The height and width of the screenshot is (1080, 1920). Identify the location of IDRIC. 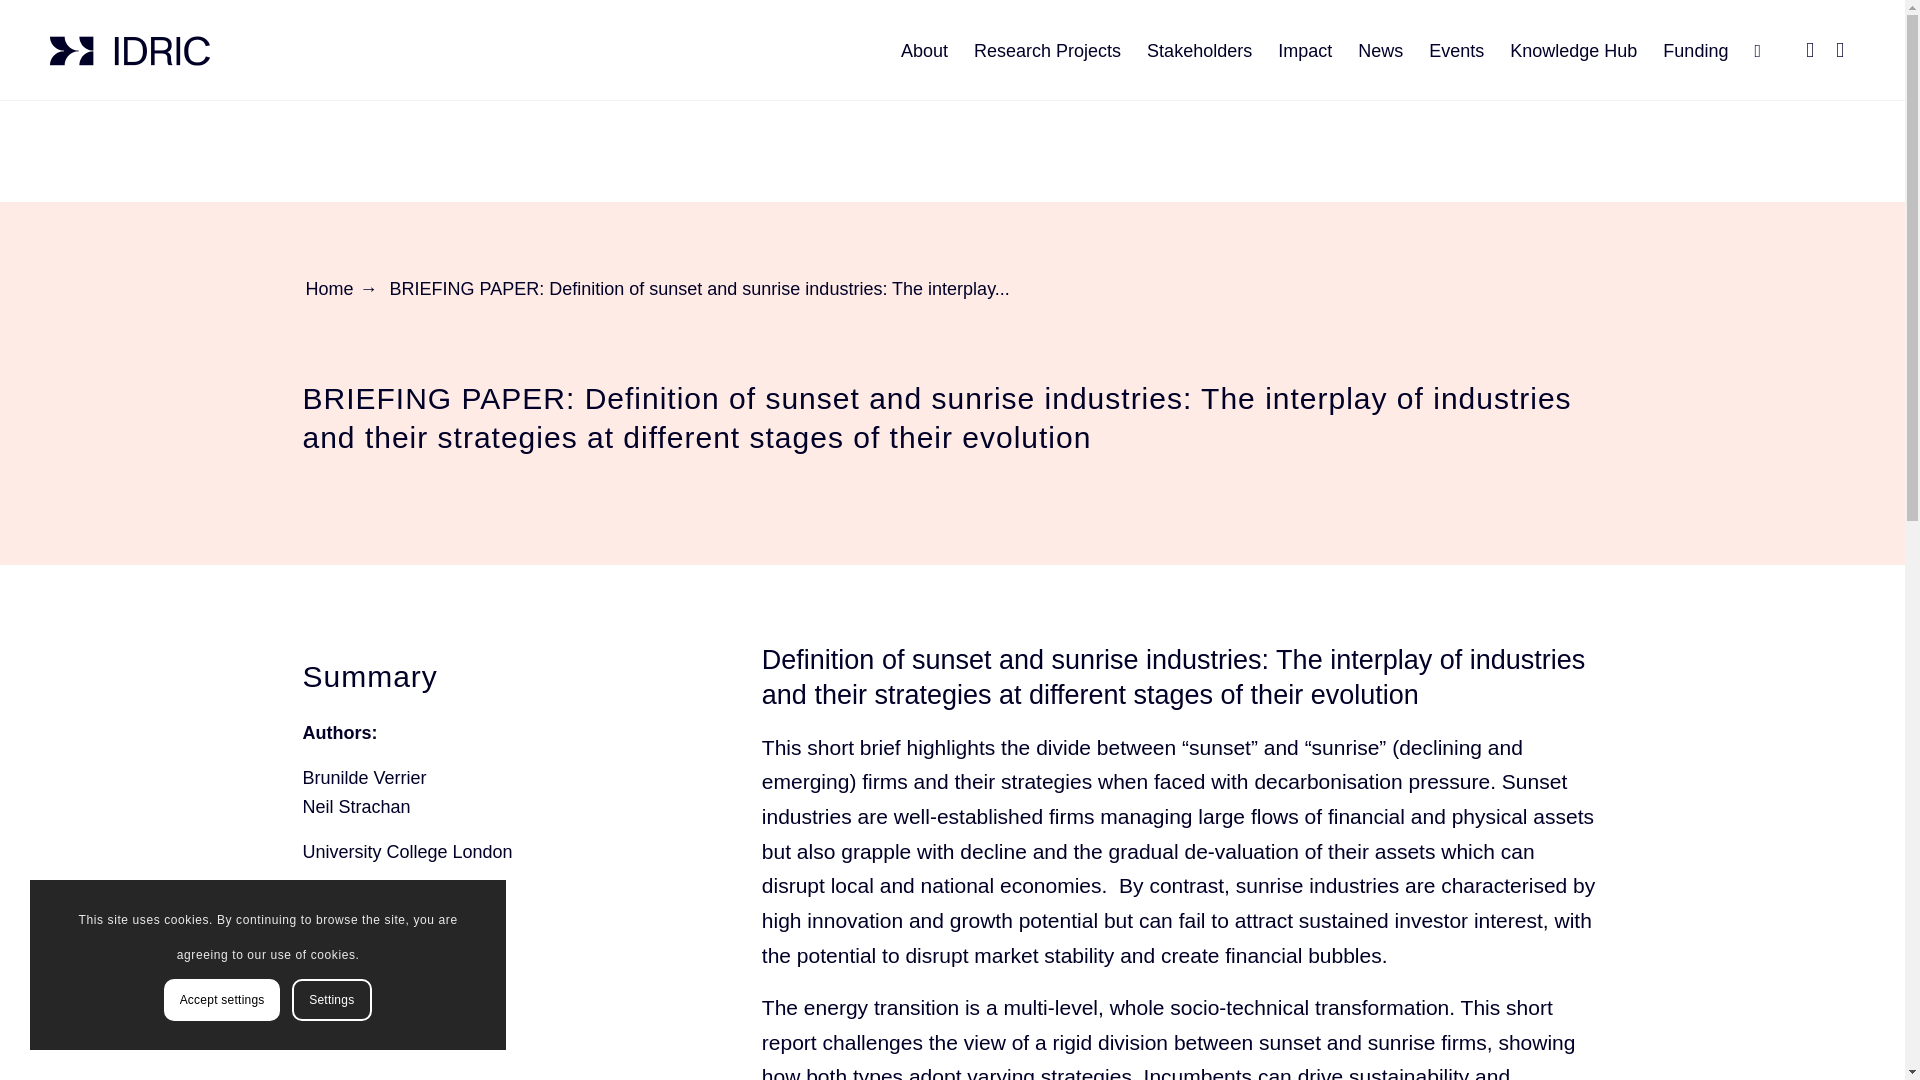
(129, 50).